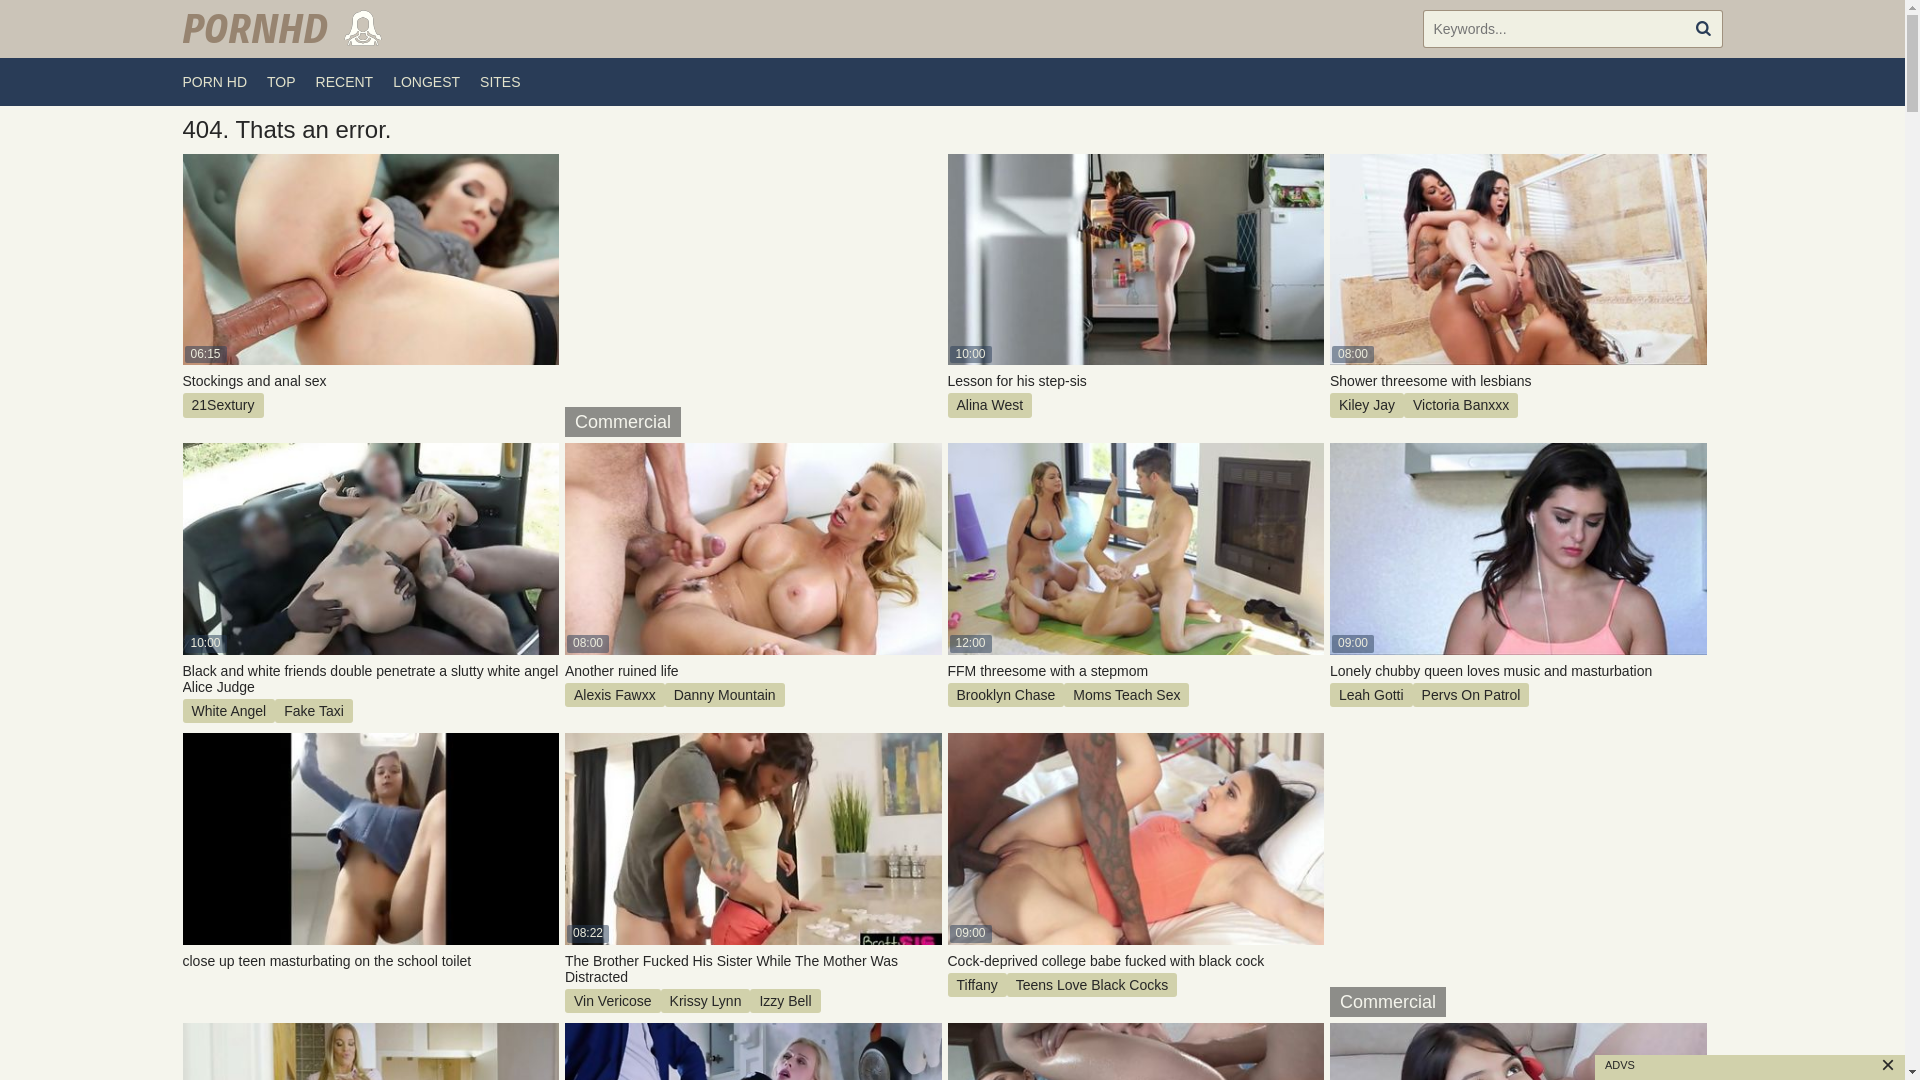 The height and width of the screenshot is (1080, 1920). What do you see at coordinates (222, 405) in the screenshot?
I see `21Sextury` at bounding box center [222, 405].